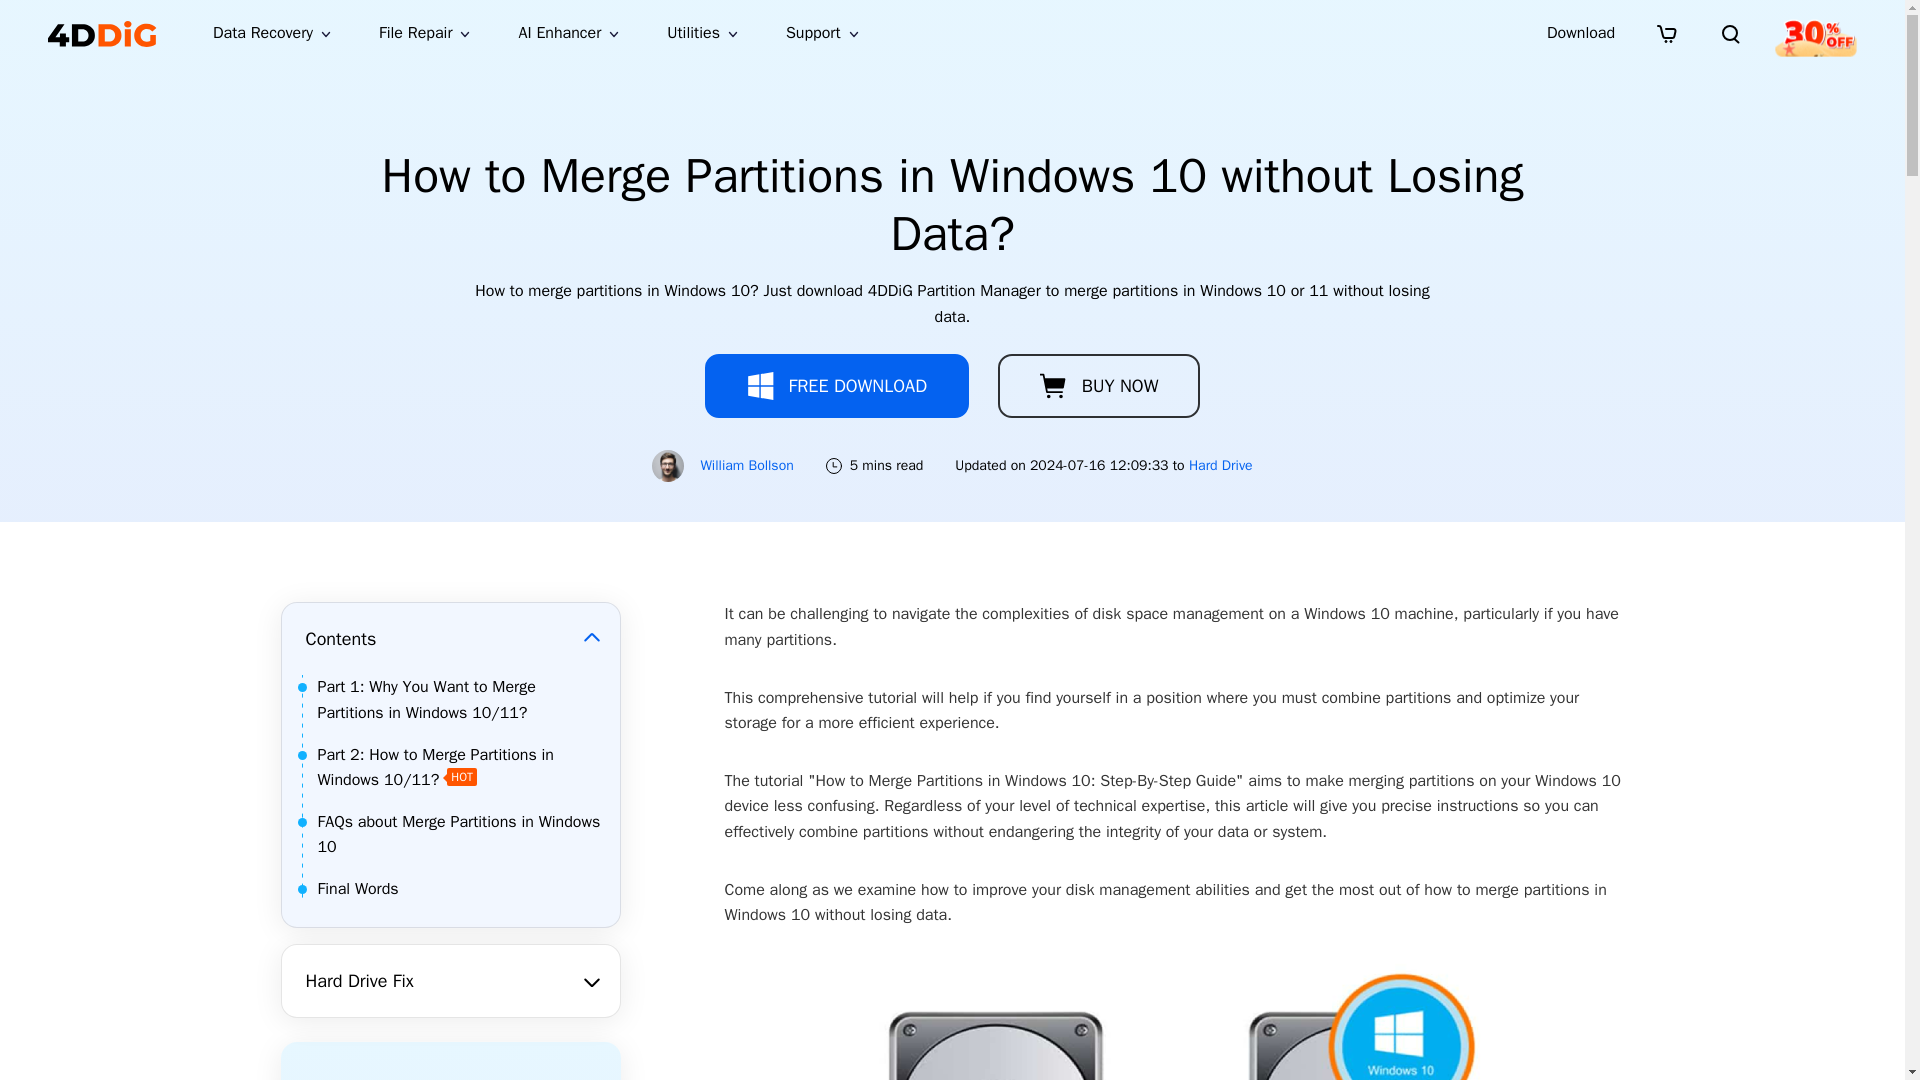 The height and width of the screenshot is (1080, 1920). What do you see at coordinates (568, 33) in the screenshot?
I see `AI Enhancer` at bounding box center [568, 33].